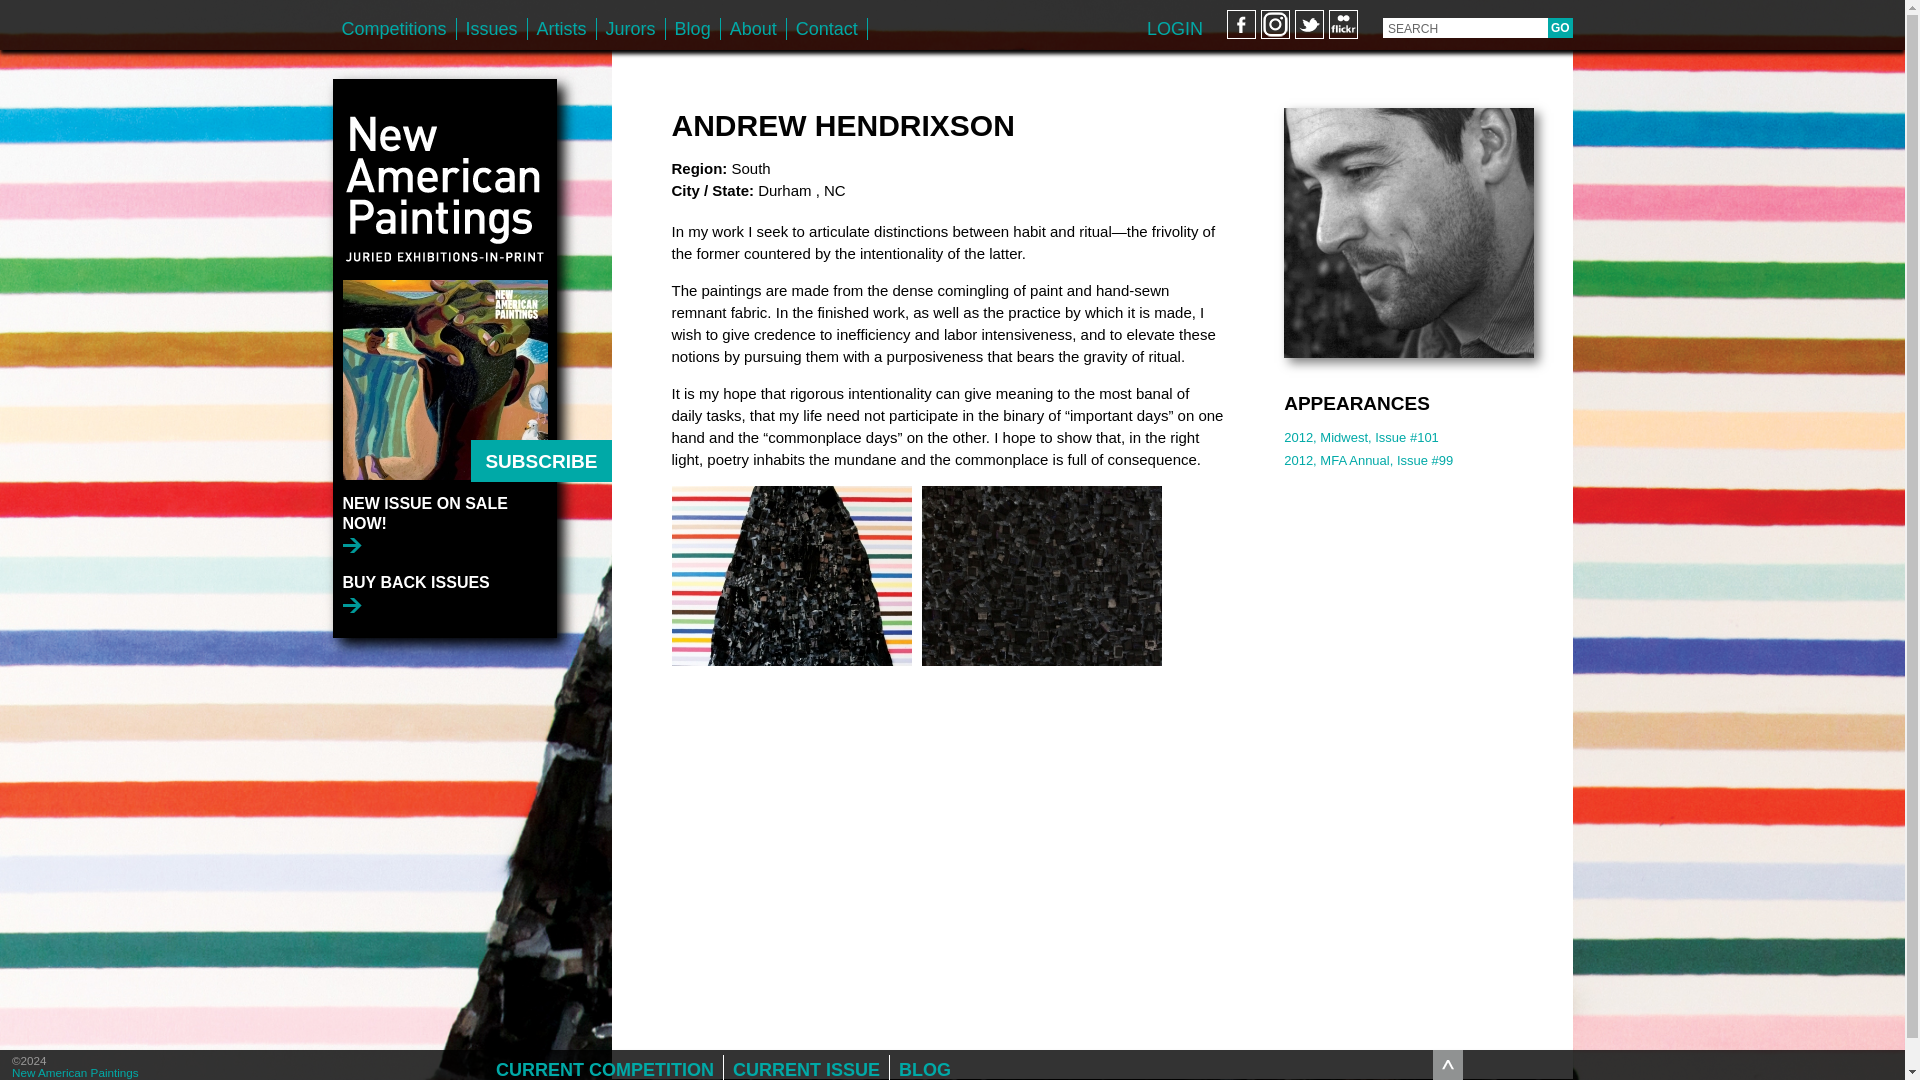 This screenshot has width=1920, height=1080. What do you see at coordinates (693, 28) in the screenshot?
I see `Blog` at bounding box center [693, 28].